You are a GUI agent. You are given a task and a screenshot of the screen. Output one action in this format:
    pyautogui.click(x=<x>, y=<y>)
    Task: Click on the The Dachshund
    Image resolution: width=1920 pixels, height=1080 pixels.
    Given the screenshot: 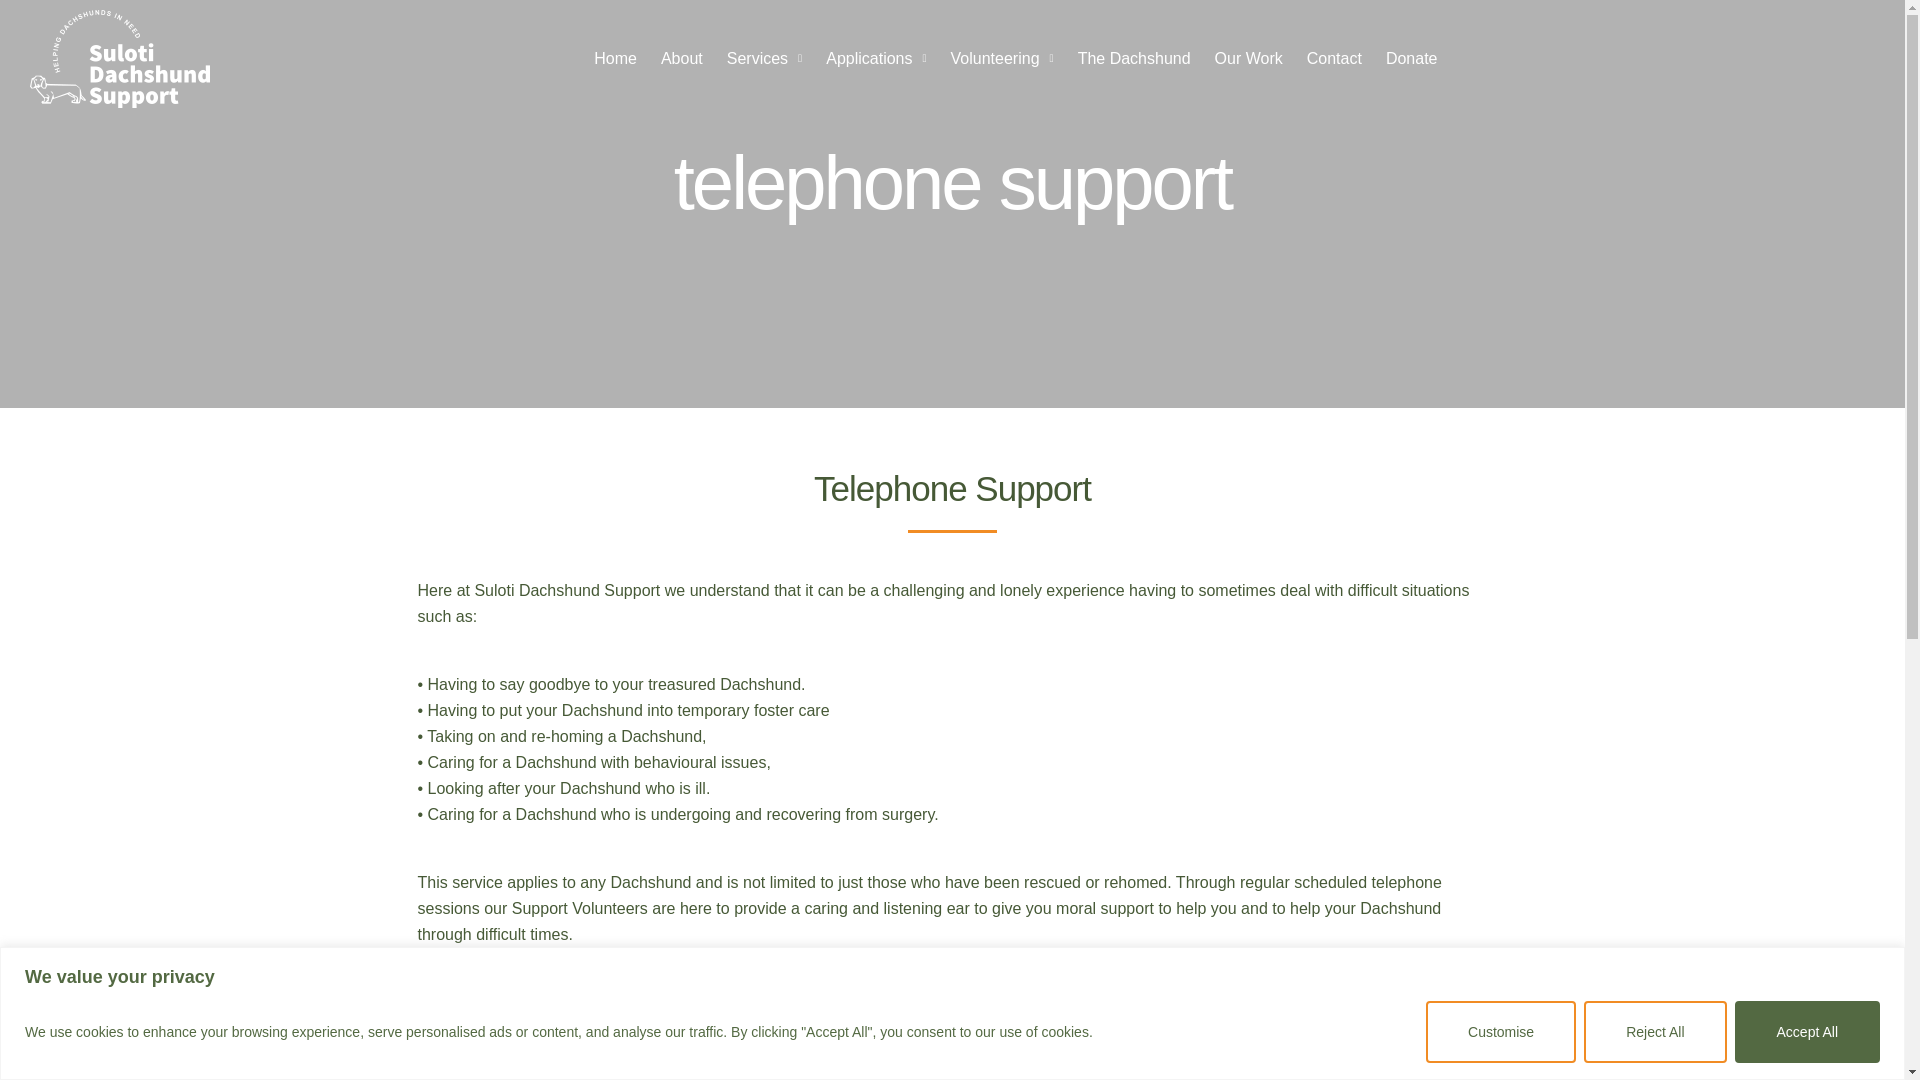 What is the action you would take?
    pyautogui.click(x=1134, y=58)
    